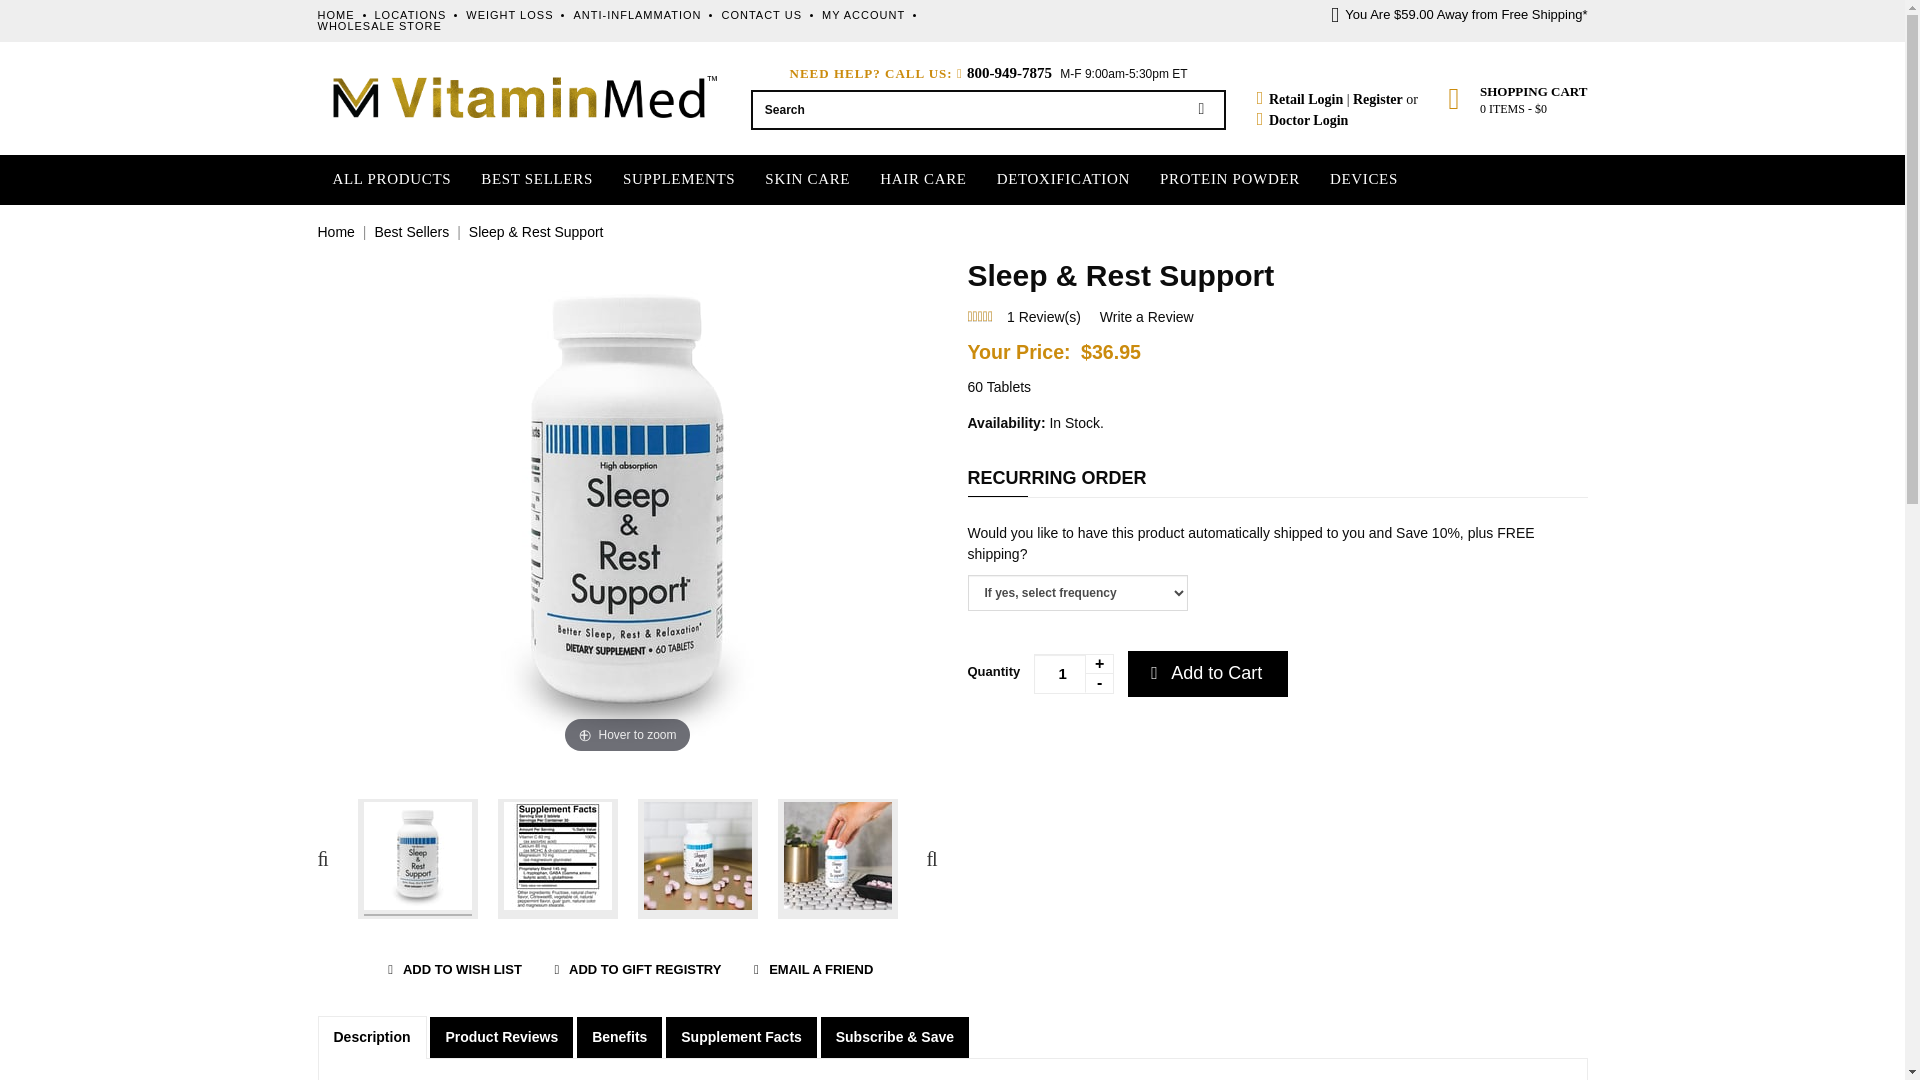 The image size is (1920, 1080). I want to click on Hover to zoom, so click(628, 506).